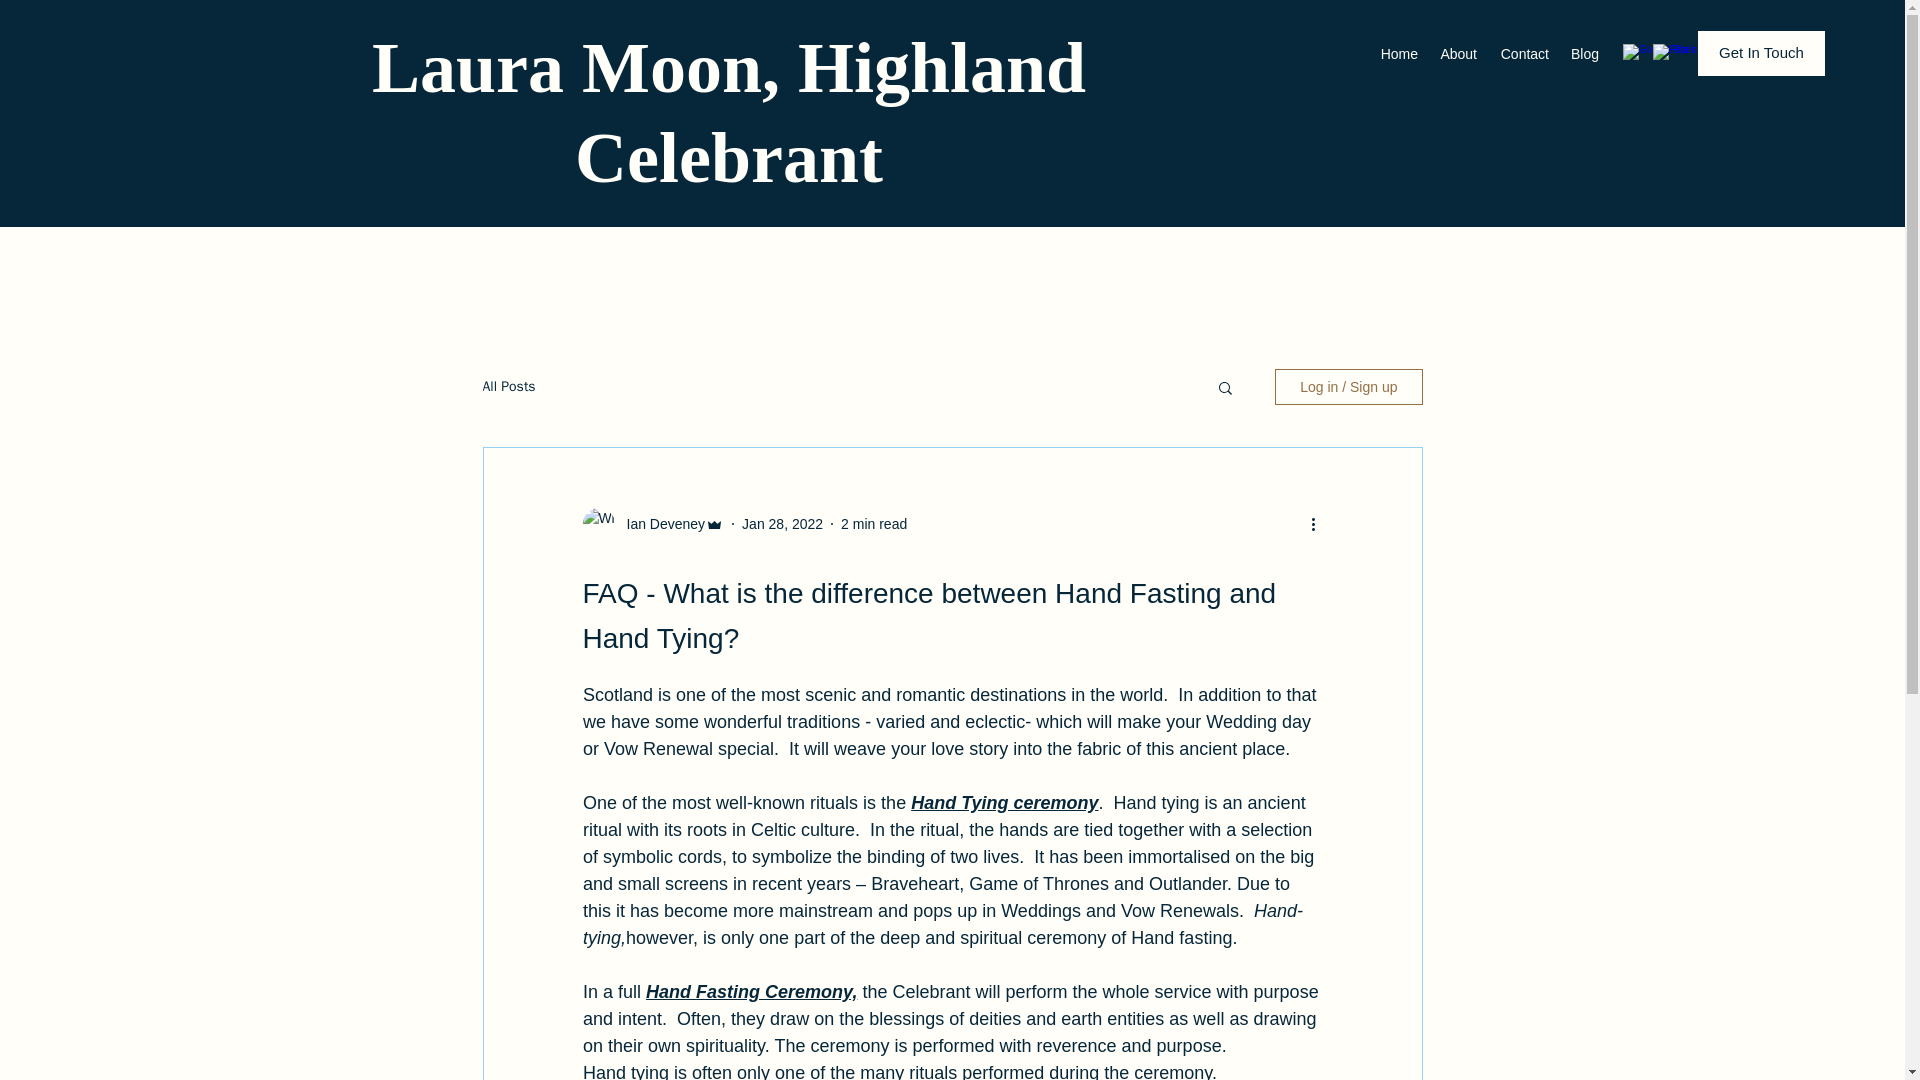 Image resolution: width=1920 pixels, height=1080 pixels. What do you see at coordinates (1584, 54) in the screenshot?
I see `Blog` at bounding box center [1584, 54].